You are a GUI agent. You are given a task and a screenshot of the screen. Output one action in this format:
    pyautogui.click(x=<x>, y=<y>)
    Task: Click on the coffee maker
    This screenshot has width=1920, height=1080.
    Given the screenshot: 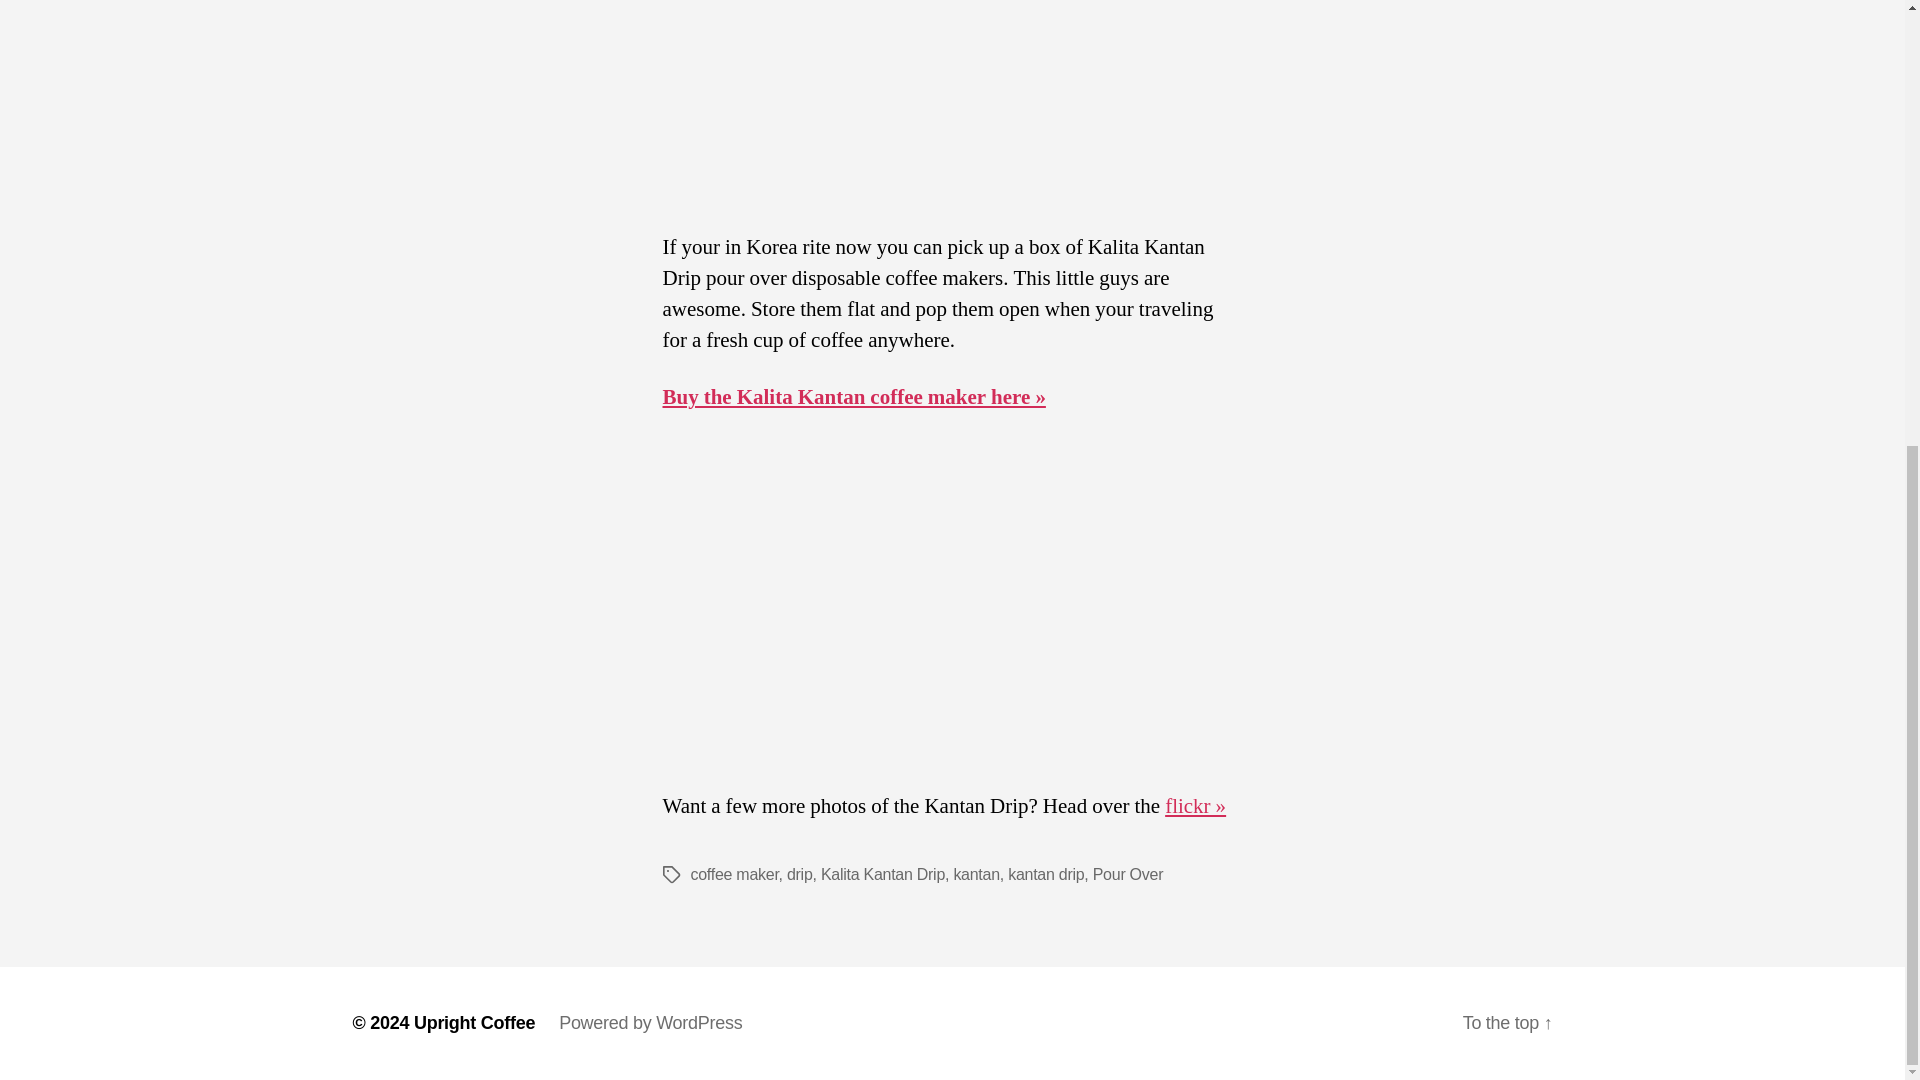 What is the action you would take?
    pyautogui.click(x=733, y=874)
    